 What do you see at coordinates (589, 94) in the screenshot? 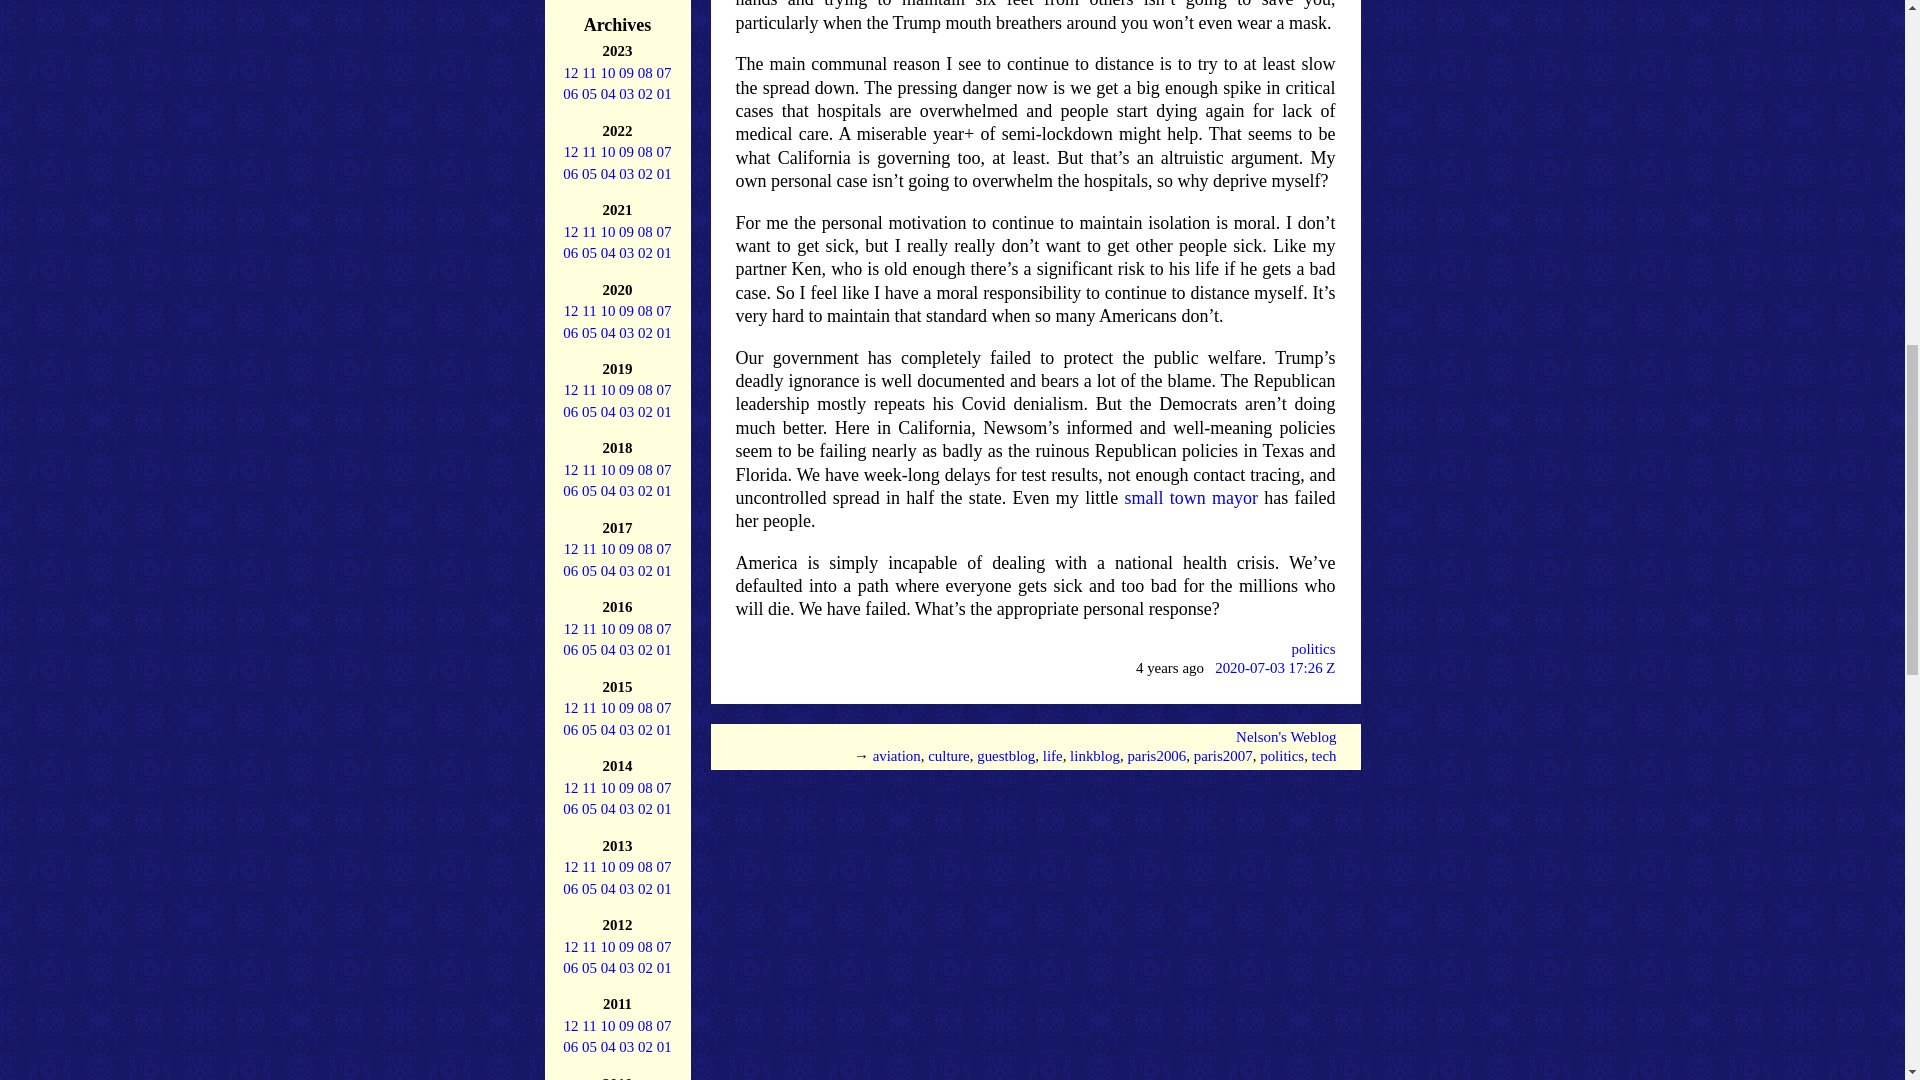
I see `05` at bounding box center [589, 94].